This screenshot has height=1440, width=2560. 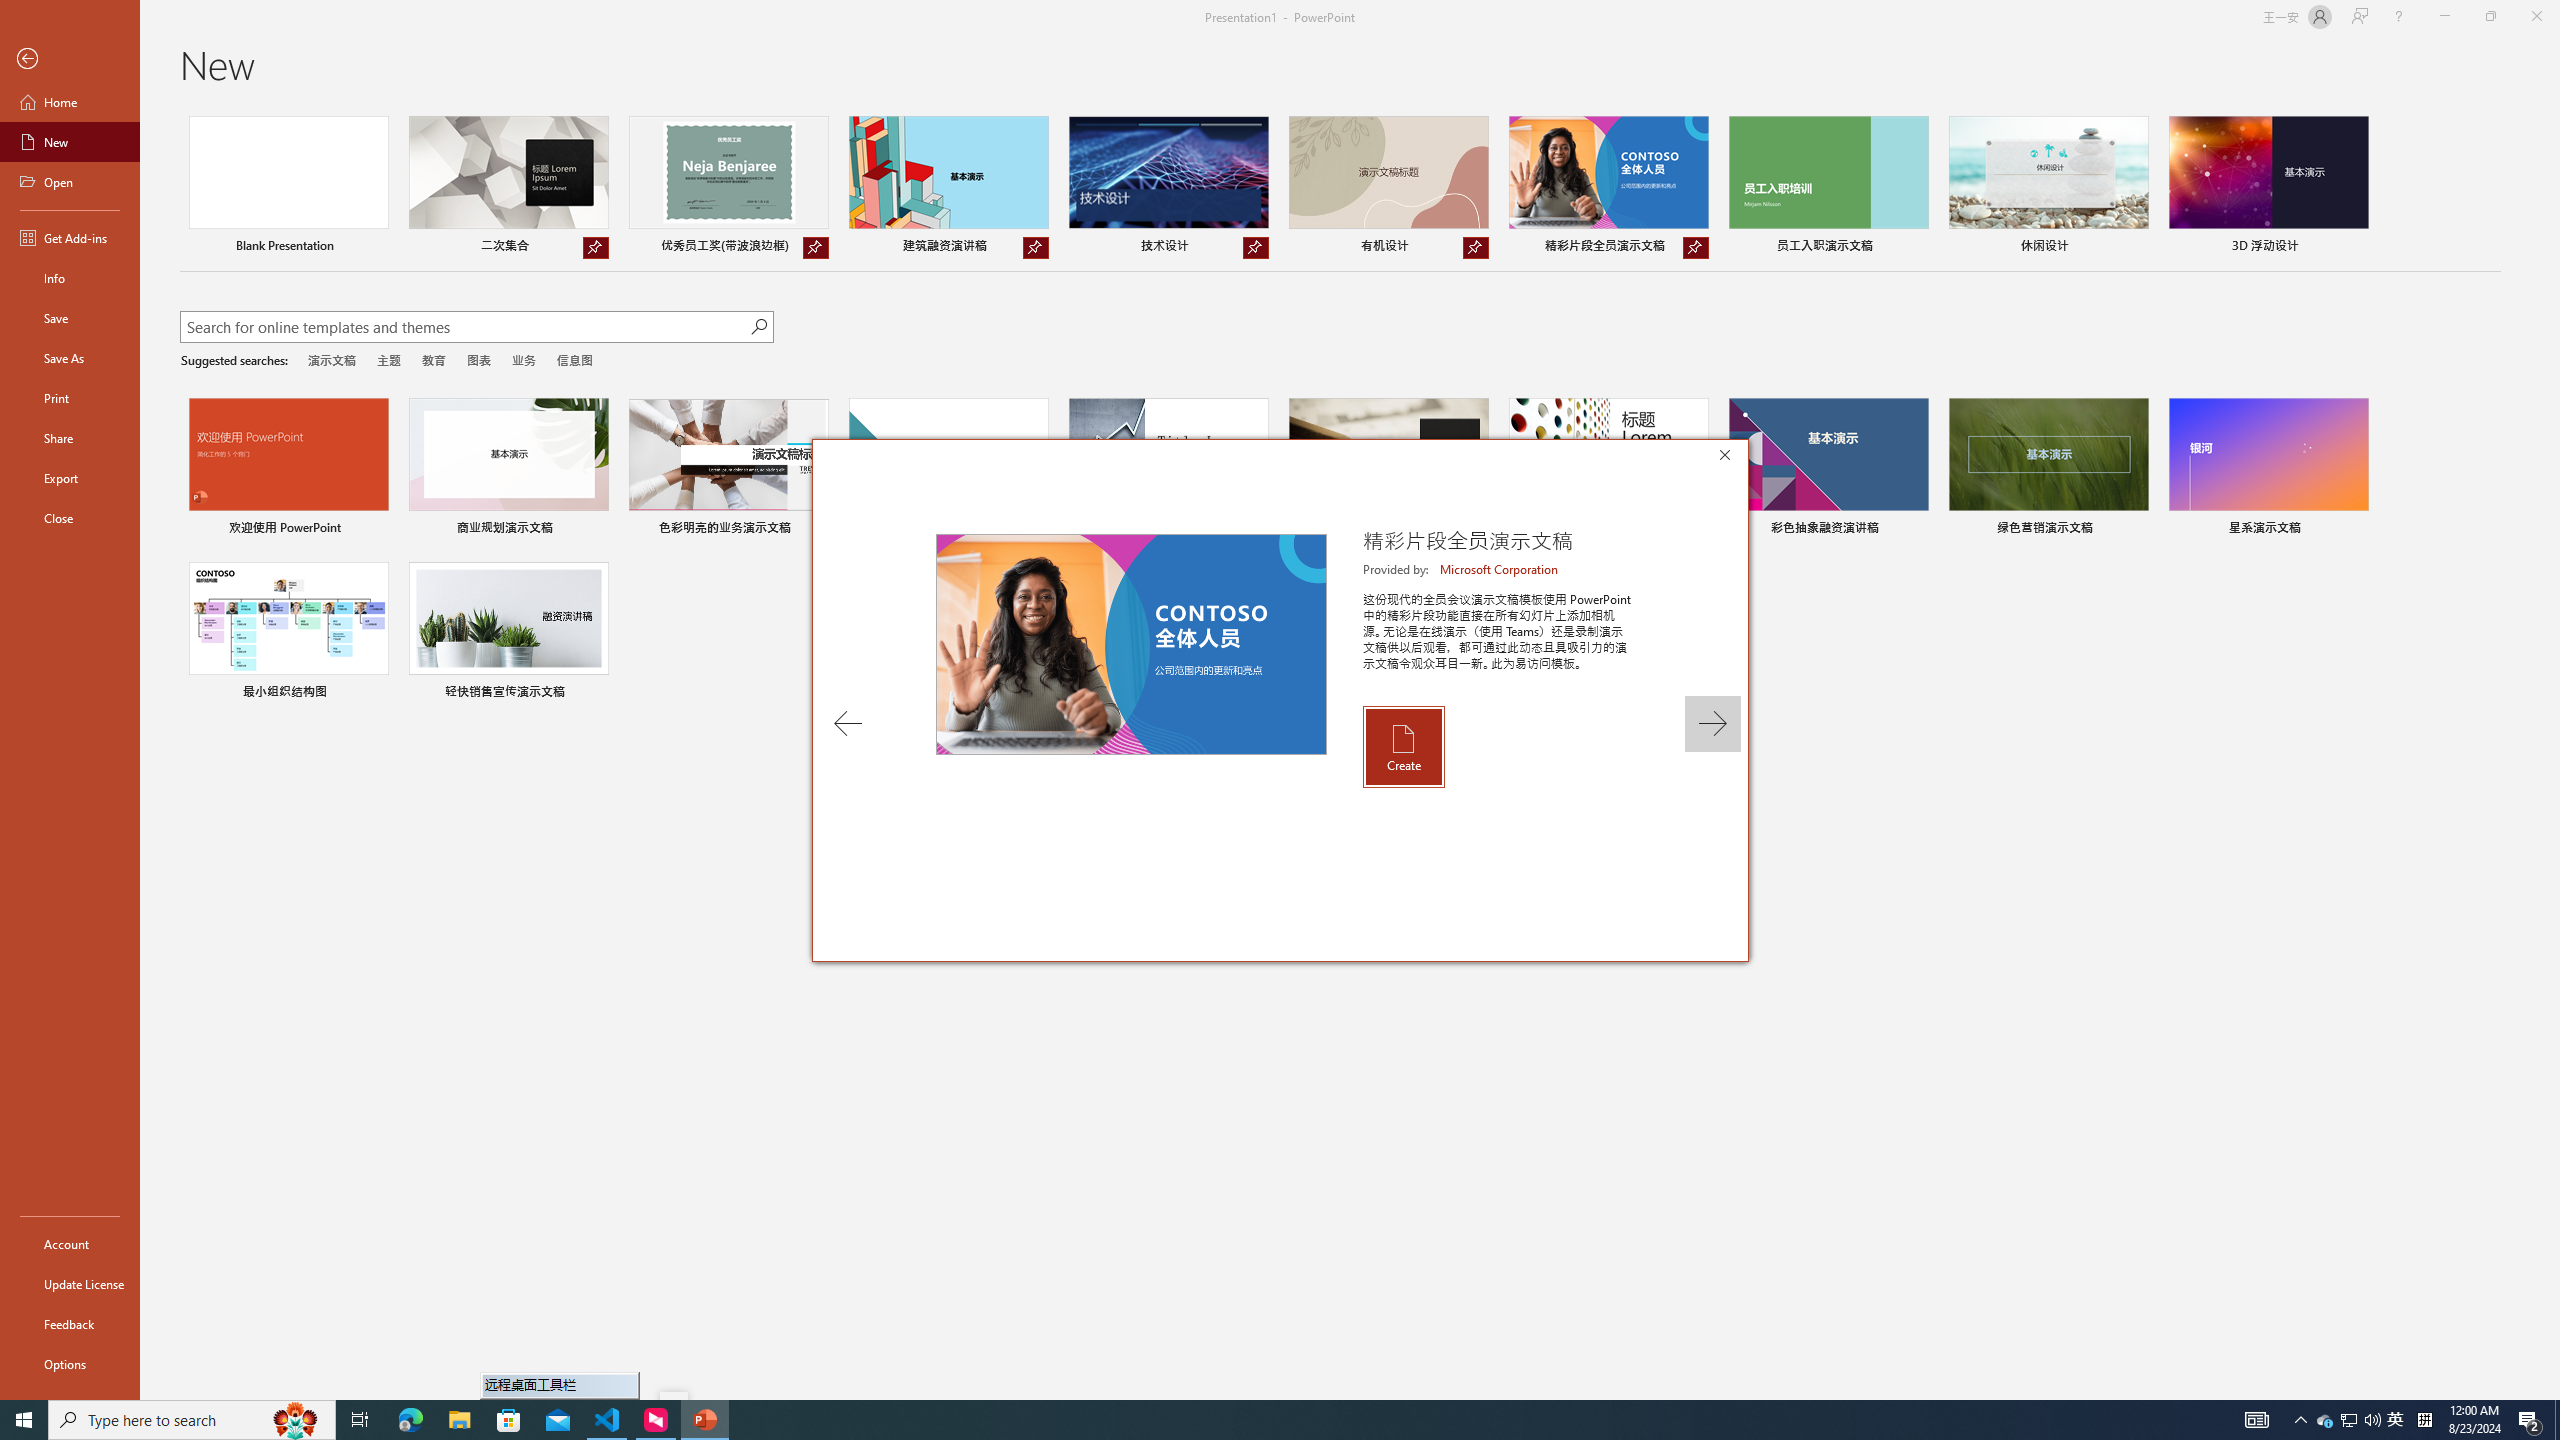 What do you see at coordinates (1402, 746) in the screenshot?
I see `Create` at bounding box center [1402, 746].